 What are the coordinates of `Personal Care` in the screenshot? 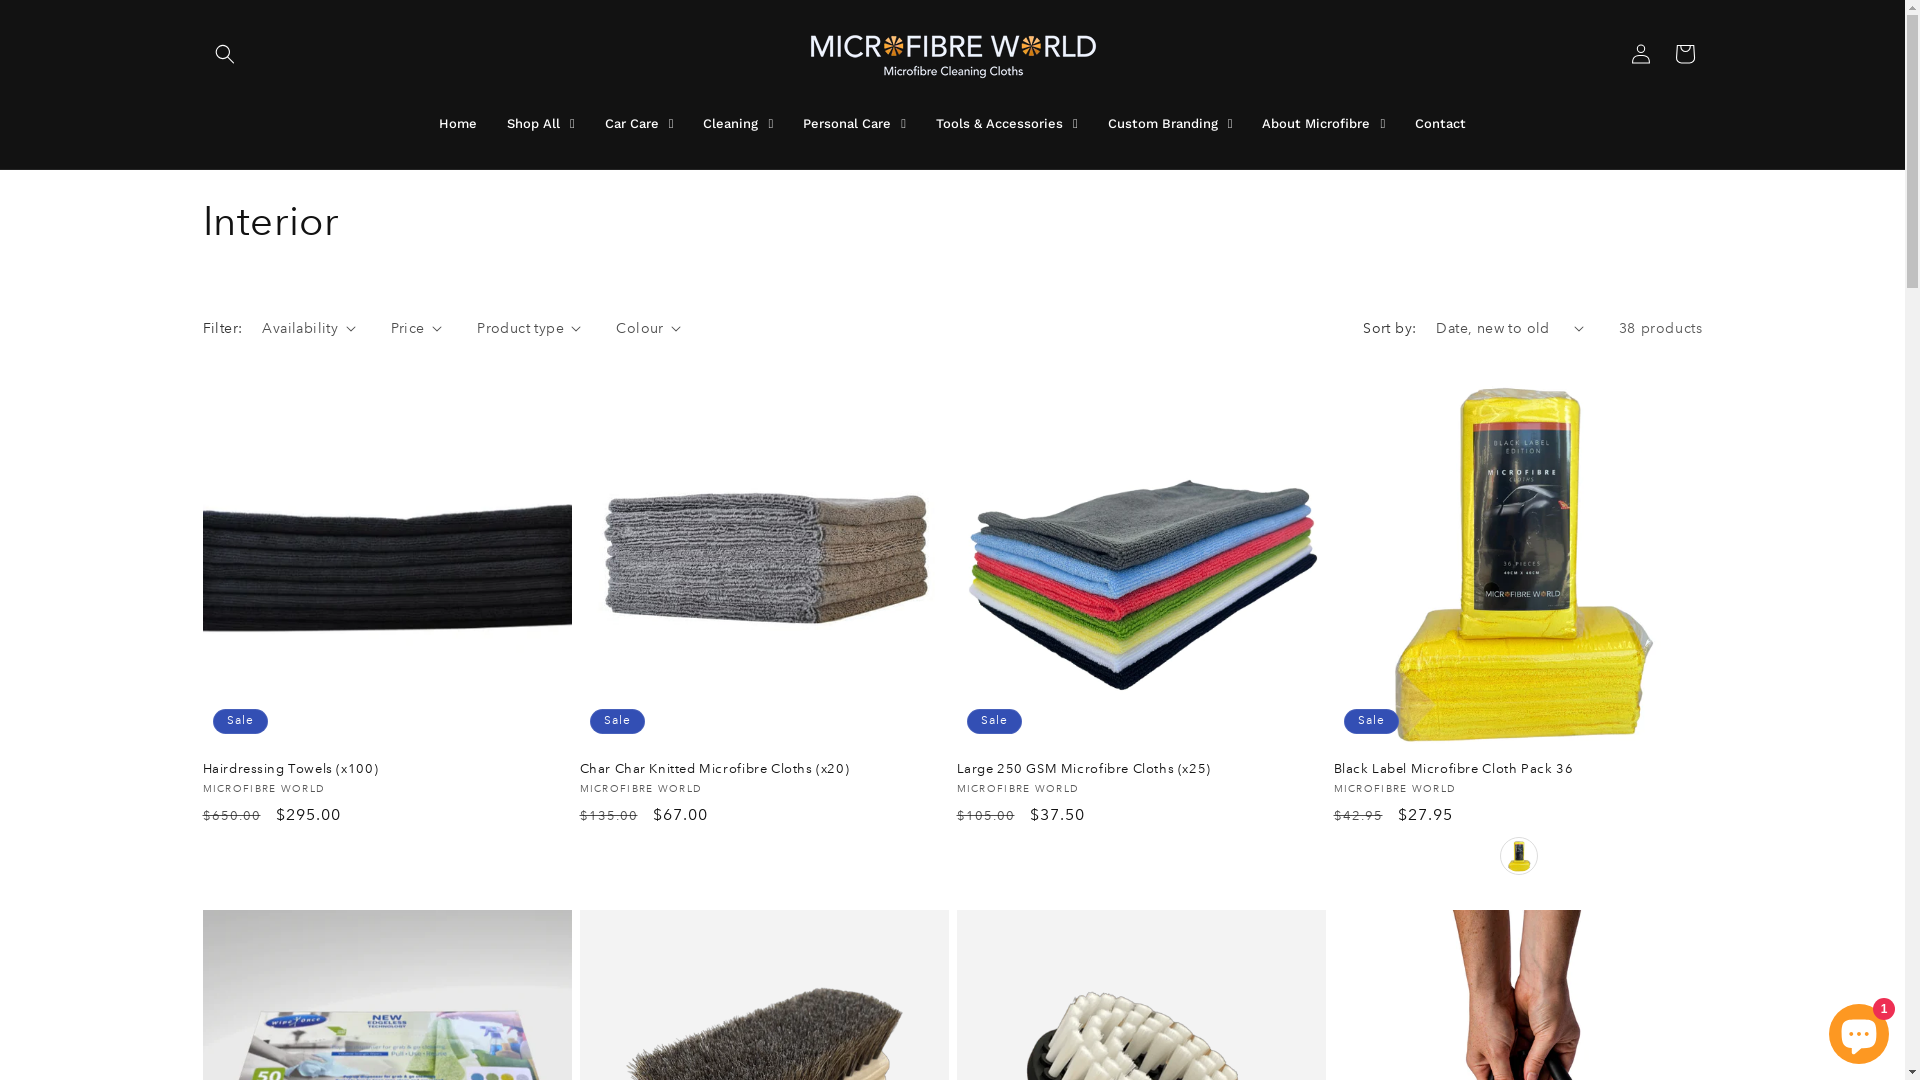 It's located at (854, 123).